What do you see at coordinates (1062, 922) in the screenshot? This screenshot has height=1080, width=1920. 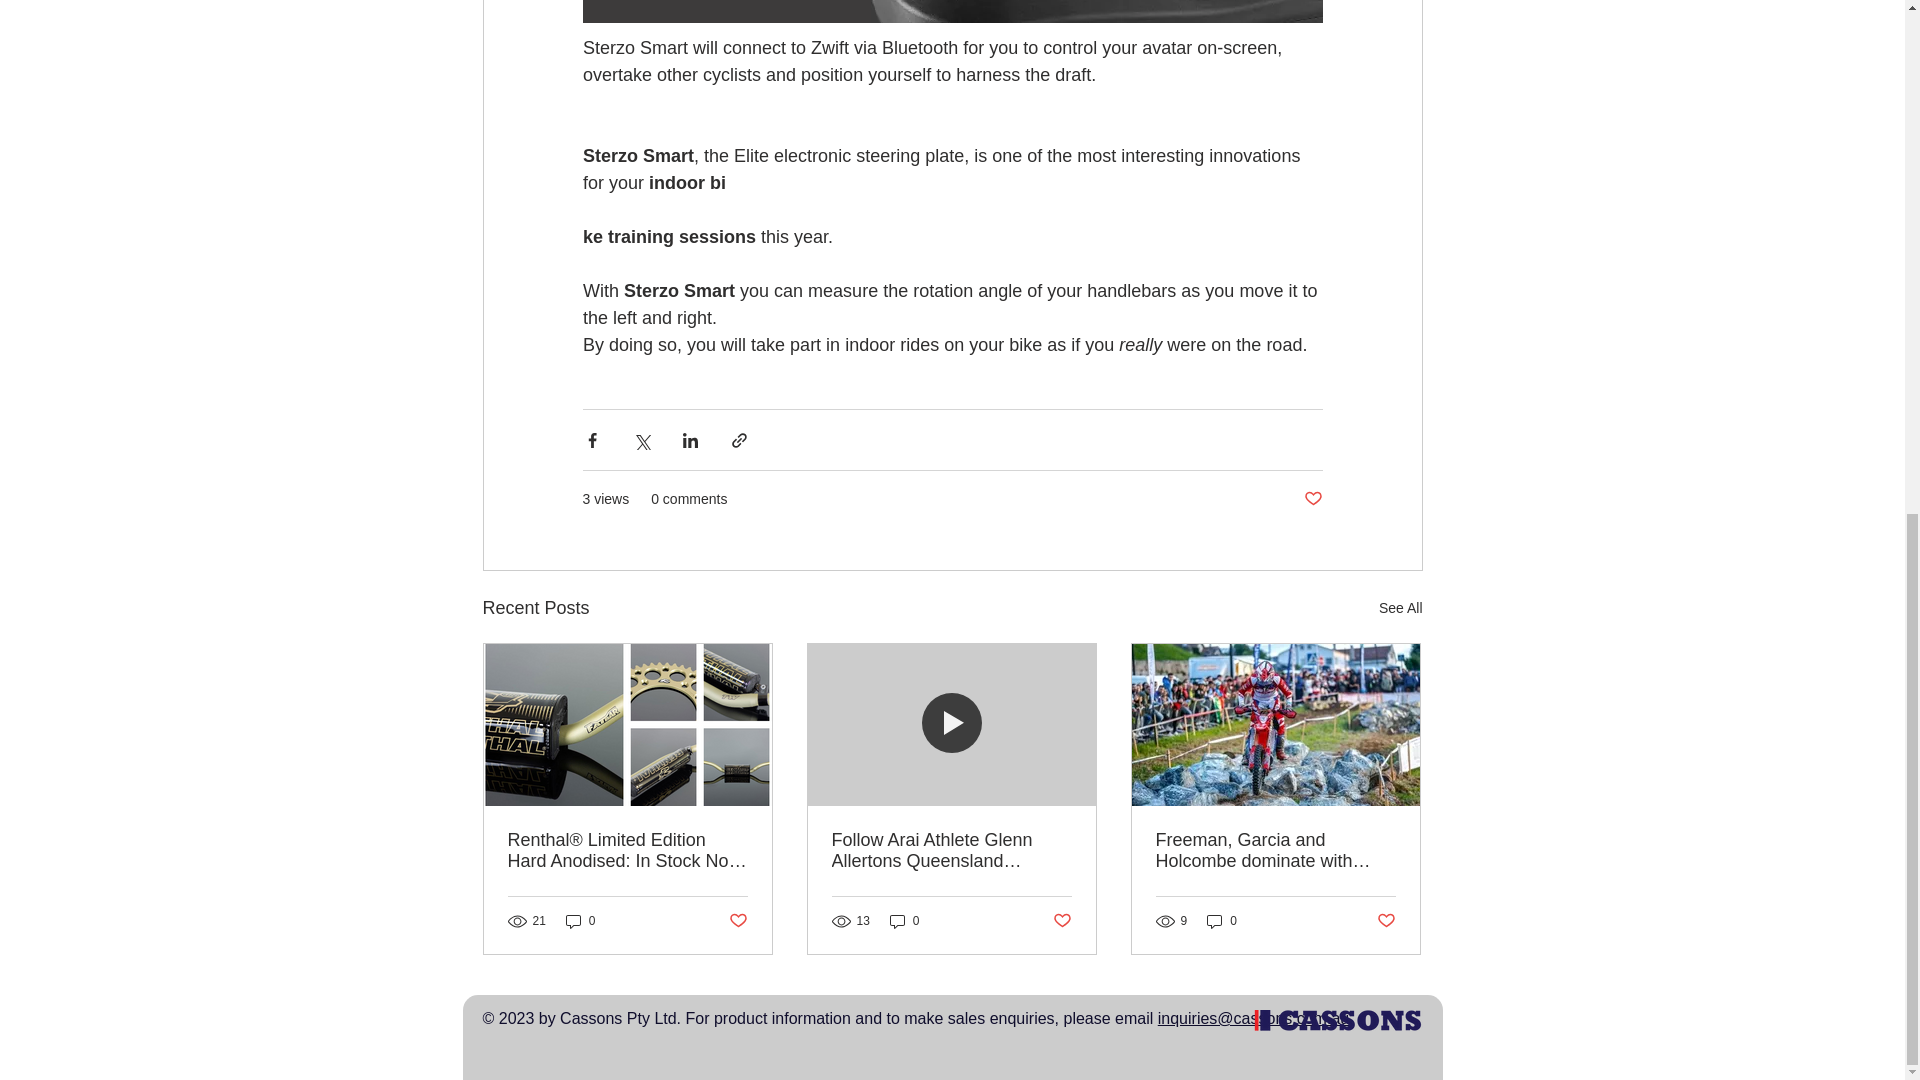 I see `Post not marked as liked` at bounding box center [1062, 922].